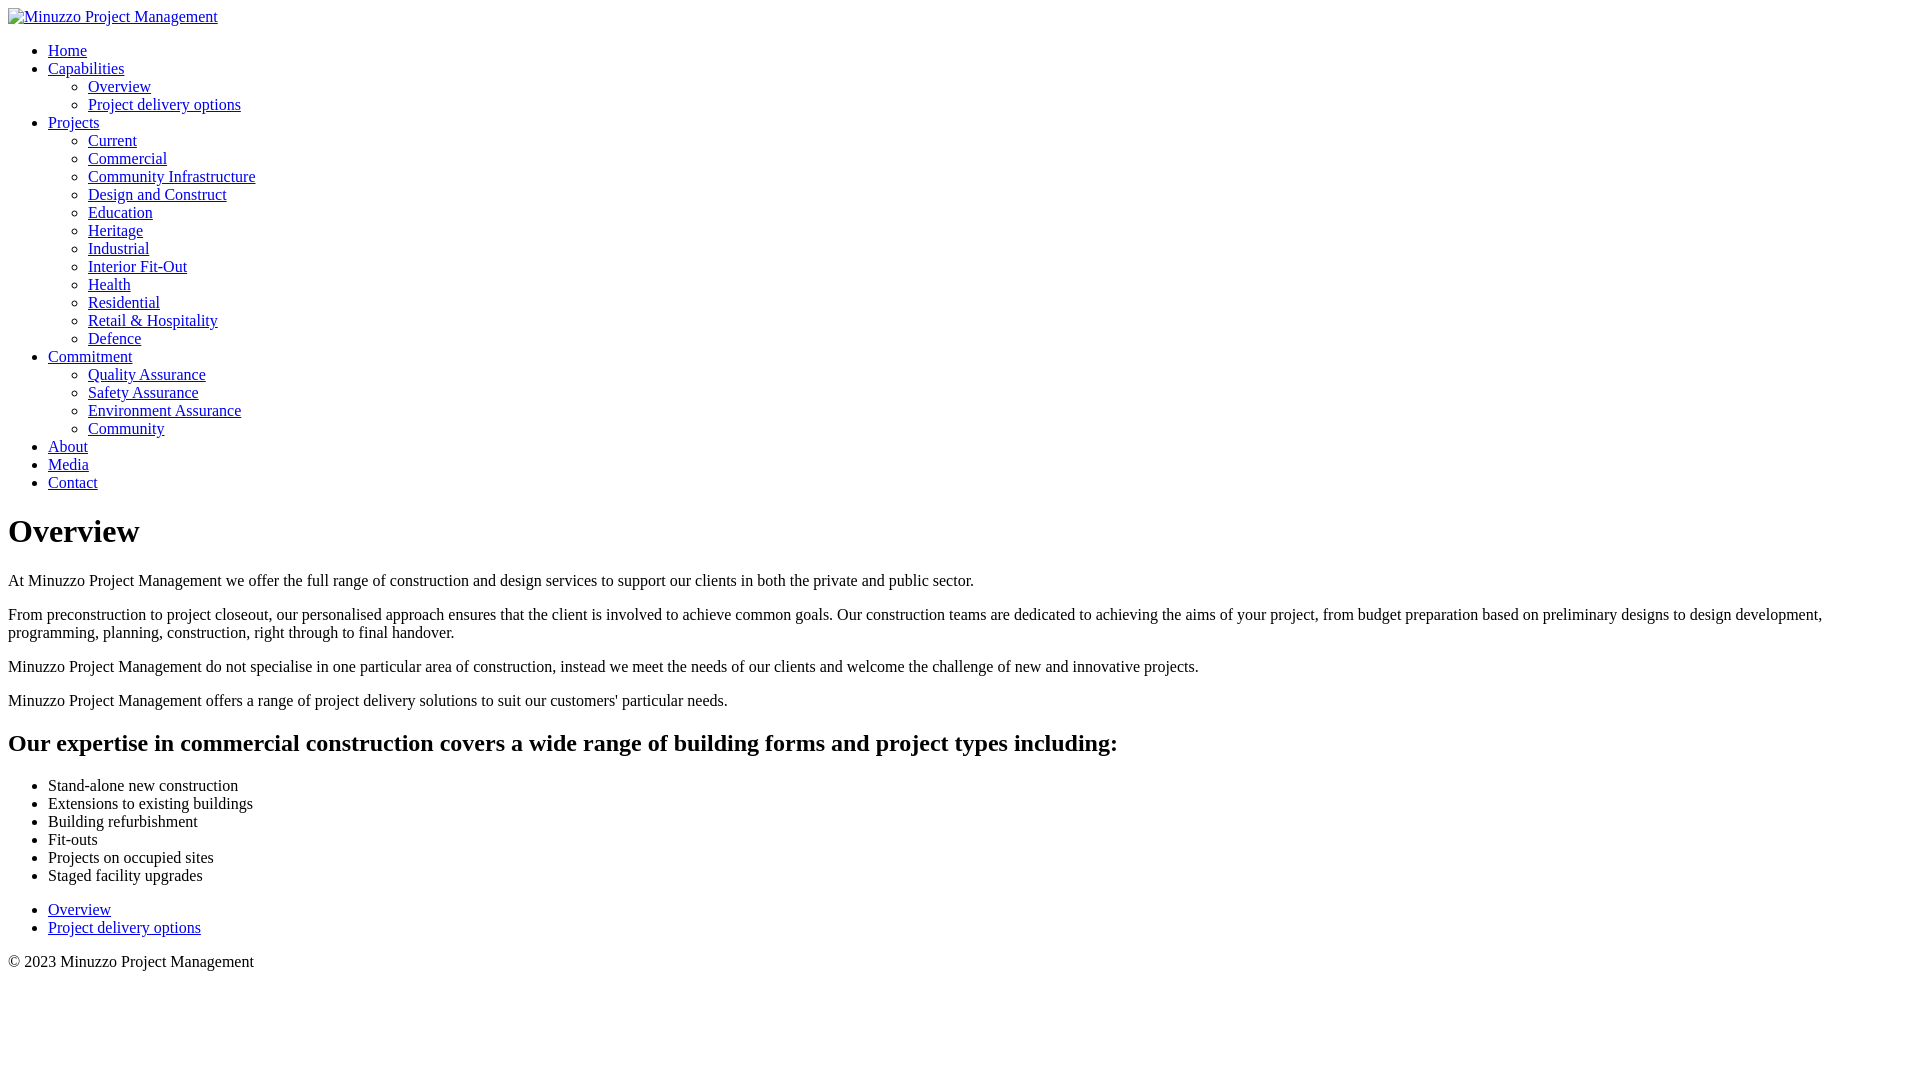 This screenshot has height=1080, width=1920. Describe the element at coordinates (172, 176) in the screenshot. I see `Community Infrastructure` at that location.